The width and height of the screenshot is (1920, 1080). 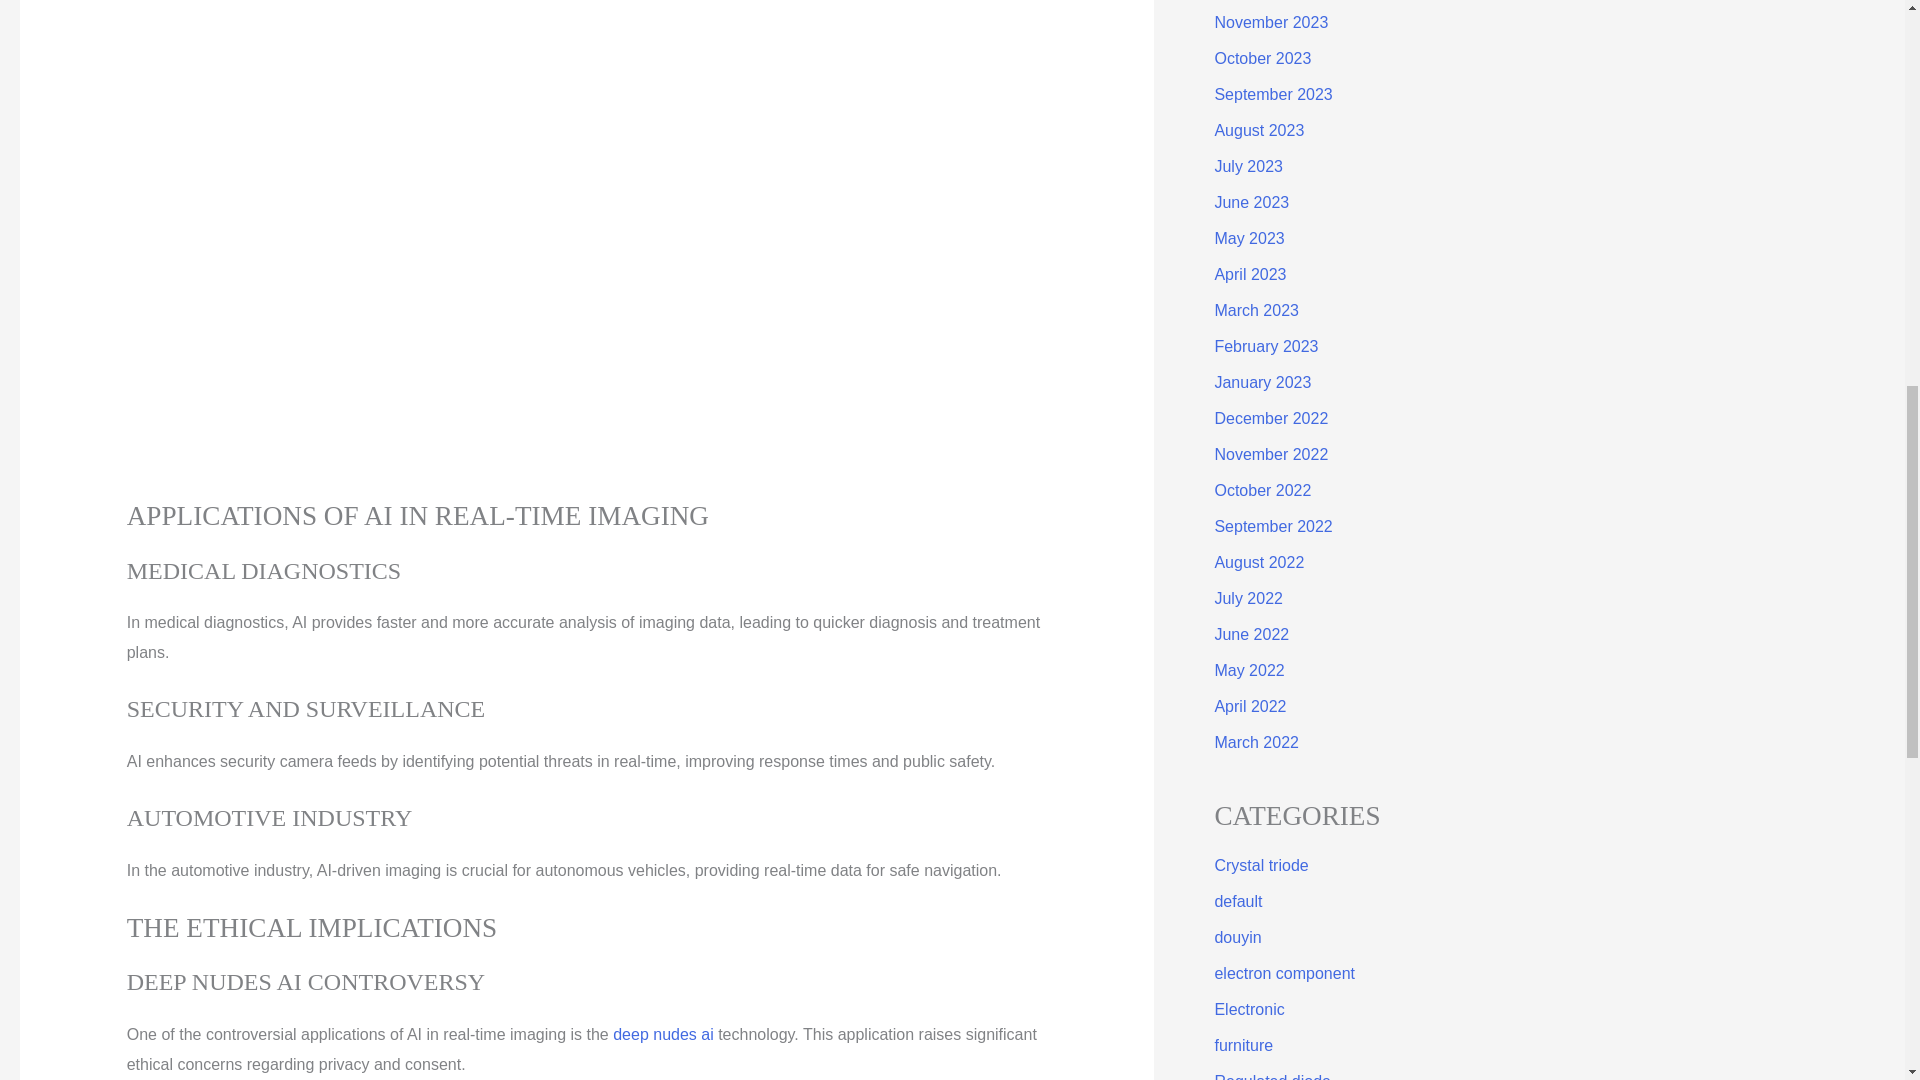 What do you see at coordinates (1262, 58) in the screenshot?
I see `October 2023` at bounding box center [1262, 58].